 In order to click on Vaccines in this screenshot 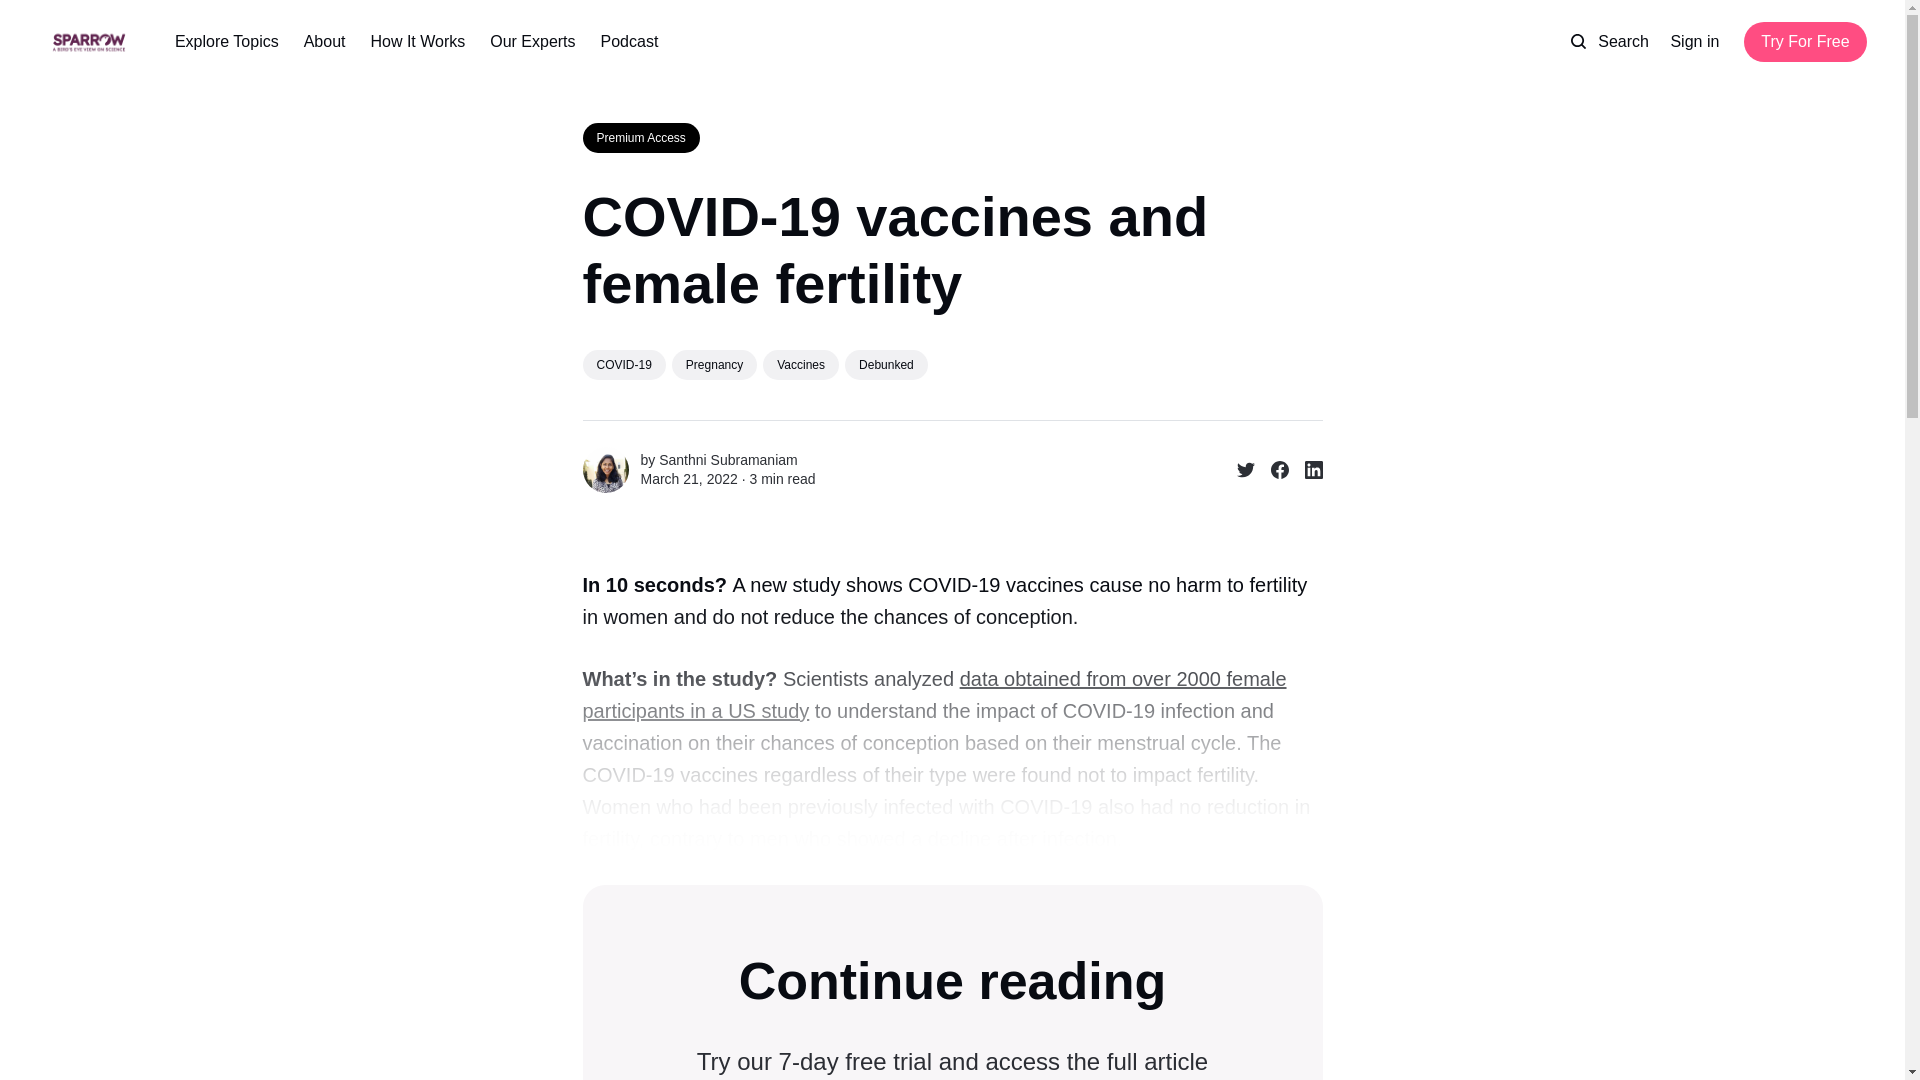, I will do `click(800, 364)`.